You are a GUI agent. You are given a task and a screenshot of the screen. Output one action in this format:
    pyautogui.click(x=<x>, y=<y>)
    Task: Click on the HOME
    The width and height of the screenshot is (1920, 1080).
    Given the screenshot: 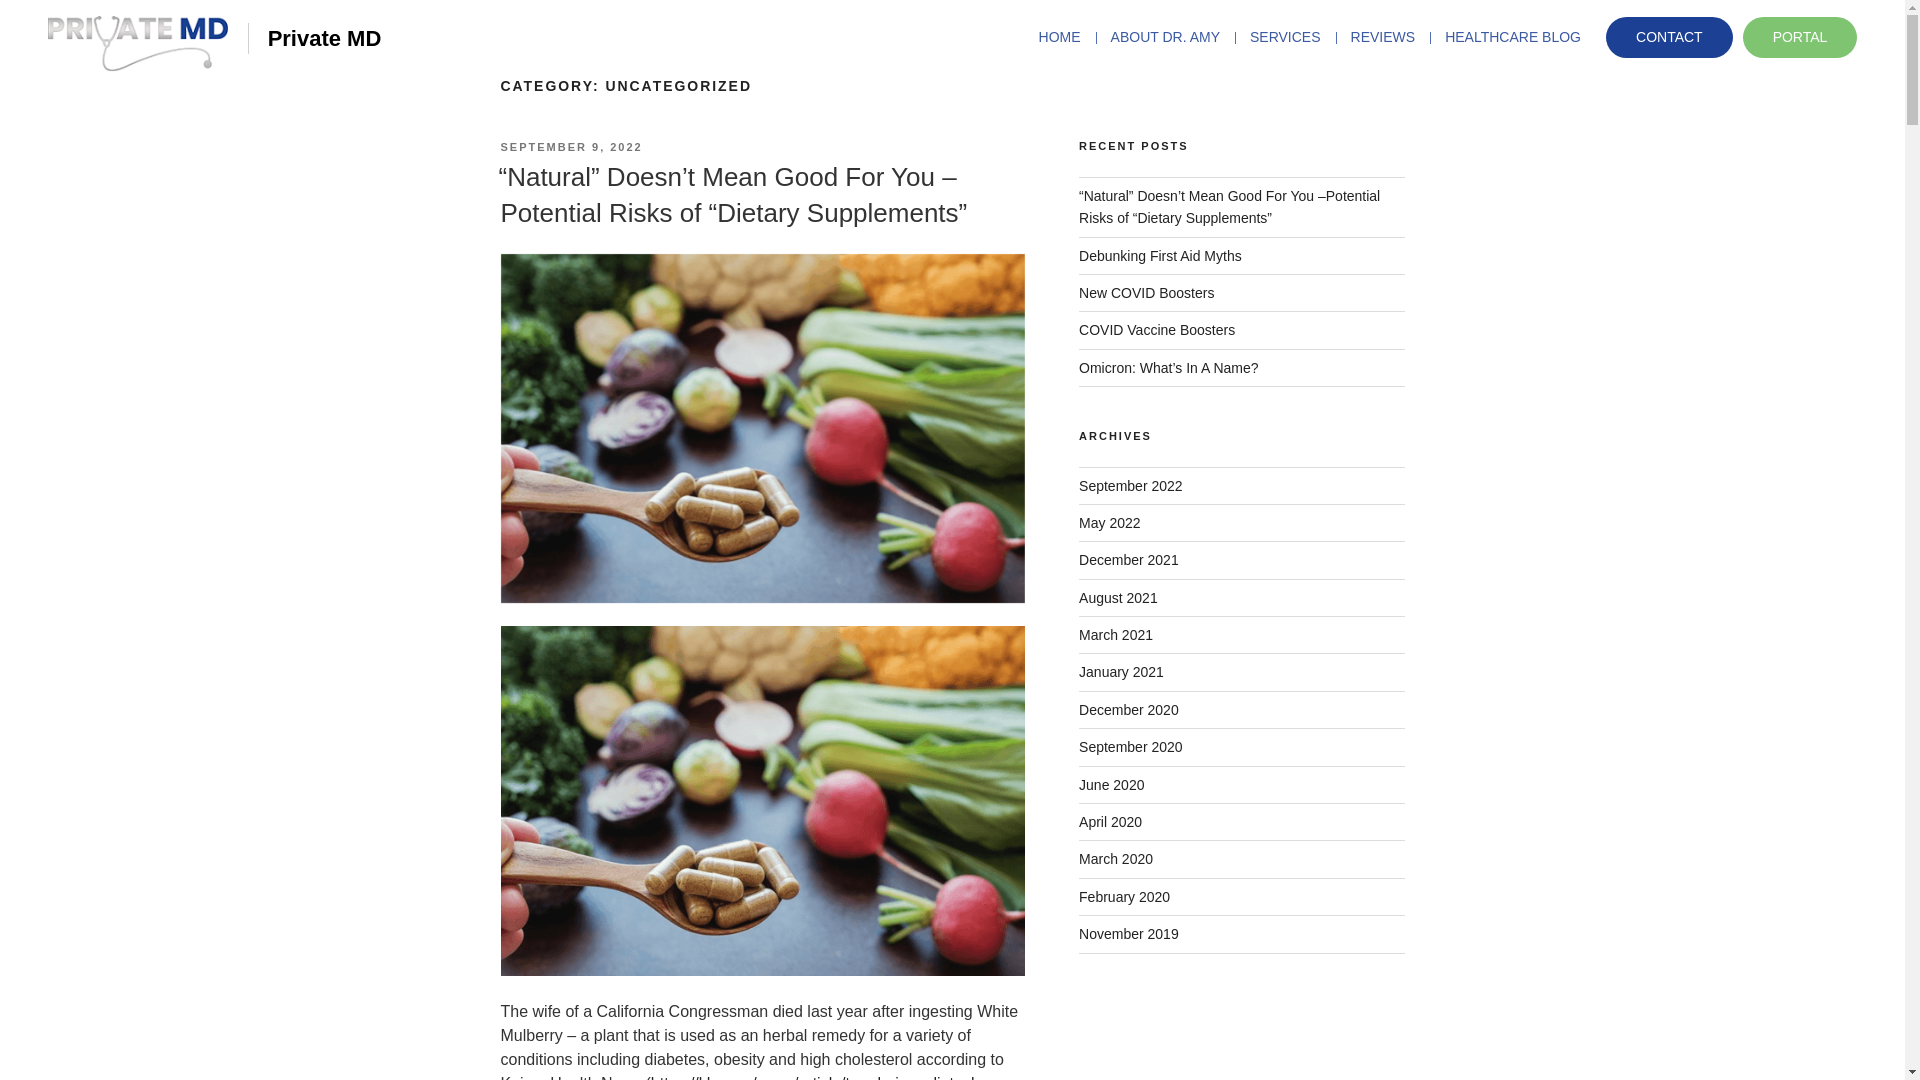 What is the action you would take?
    pyautogui.click(x=1067, y=37)
    